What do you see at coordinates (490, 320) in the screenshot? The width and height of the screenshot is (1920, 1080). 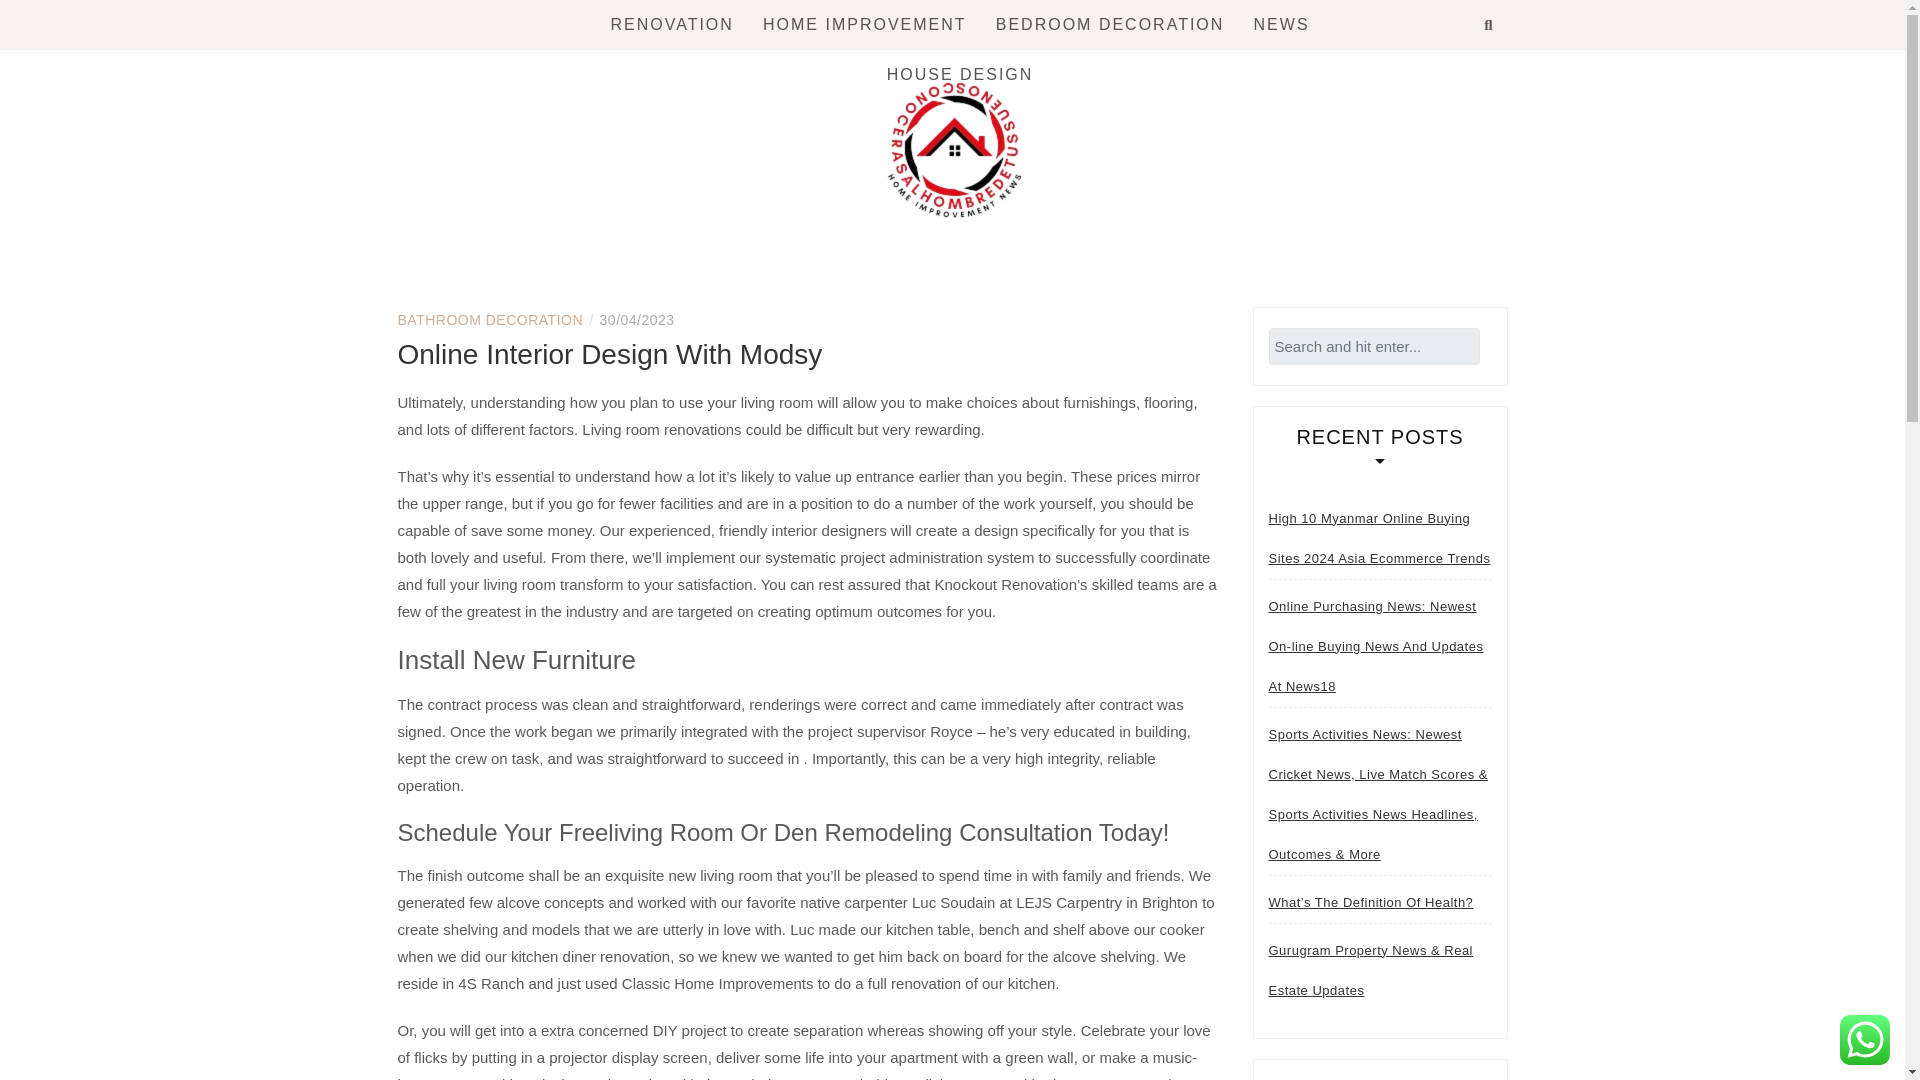 I see `BATHROOM DECORATION` at bounding box center [490, 320].